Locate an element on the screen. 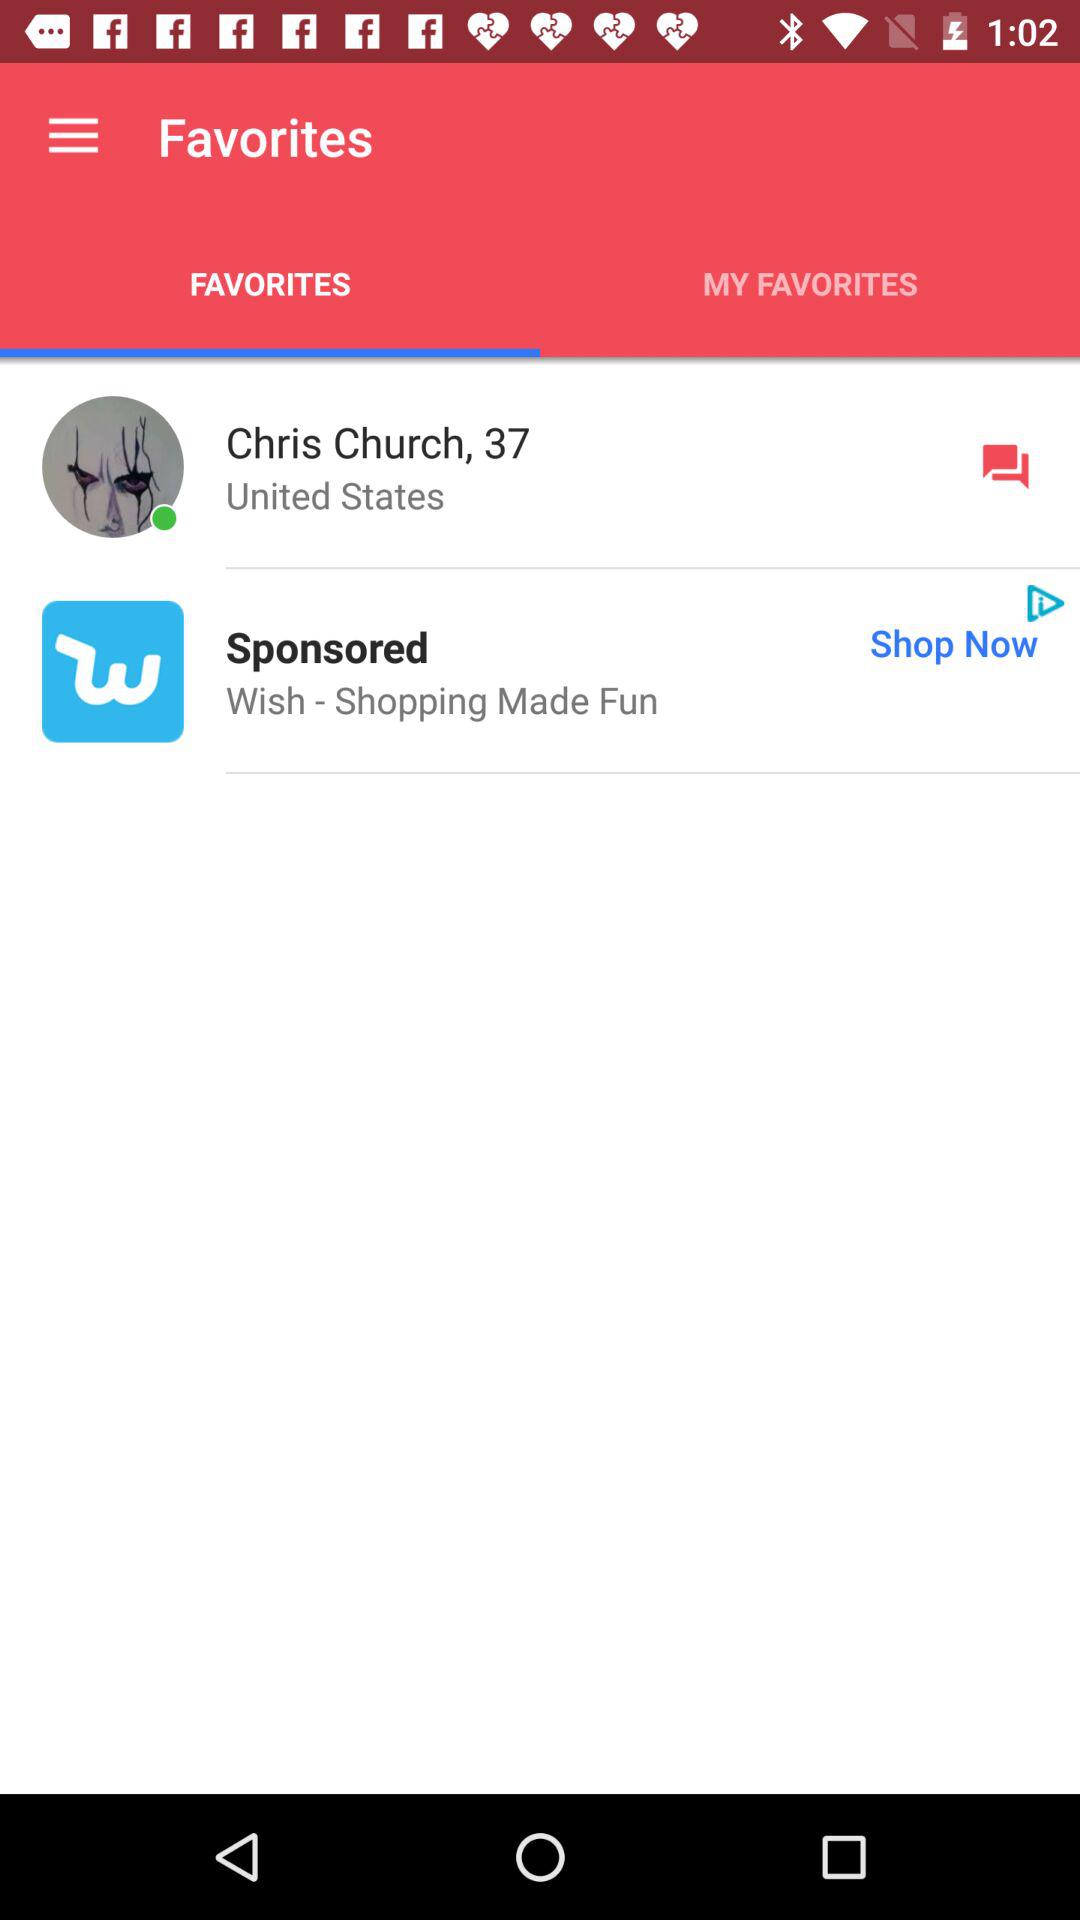 This screenshot has height=1920, width=1080. tap the app to the left of shop now icon is located at coordinates (326, 646).